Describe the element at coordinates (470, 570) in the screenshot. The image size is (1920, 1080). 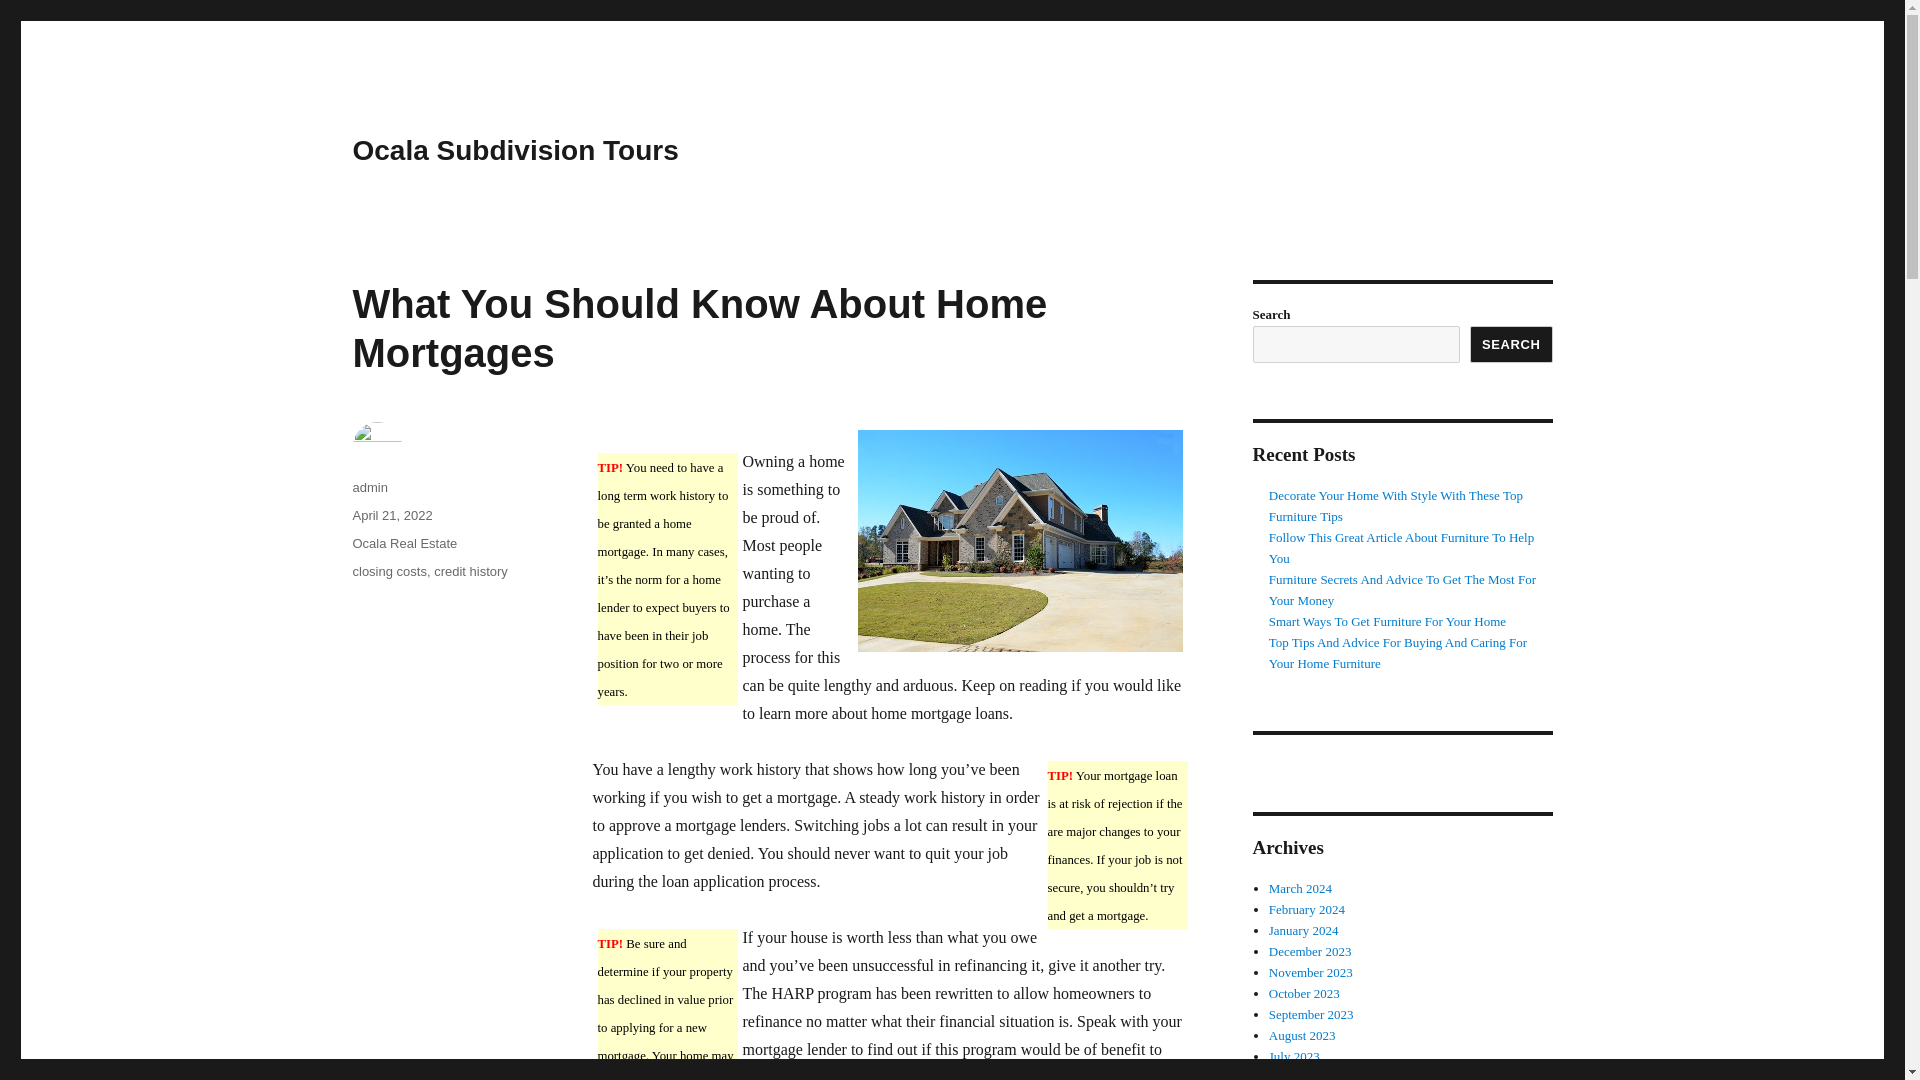
I see `credit history` at that location.